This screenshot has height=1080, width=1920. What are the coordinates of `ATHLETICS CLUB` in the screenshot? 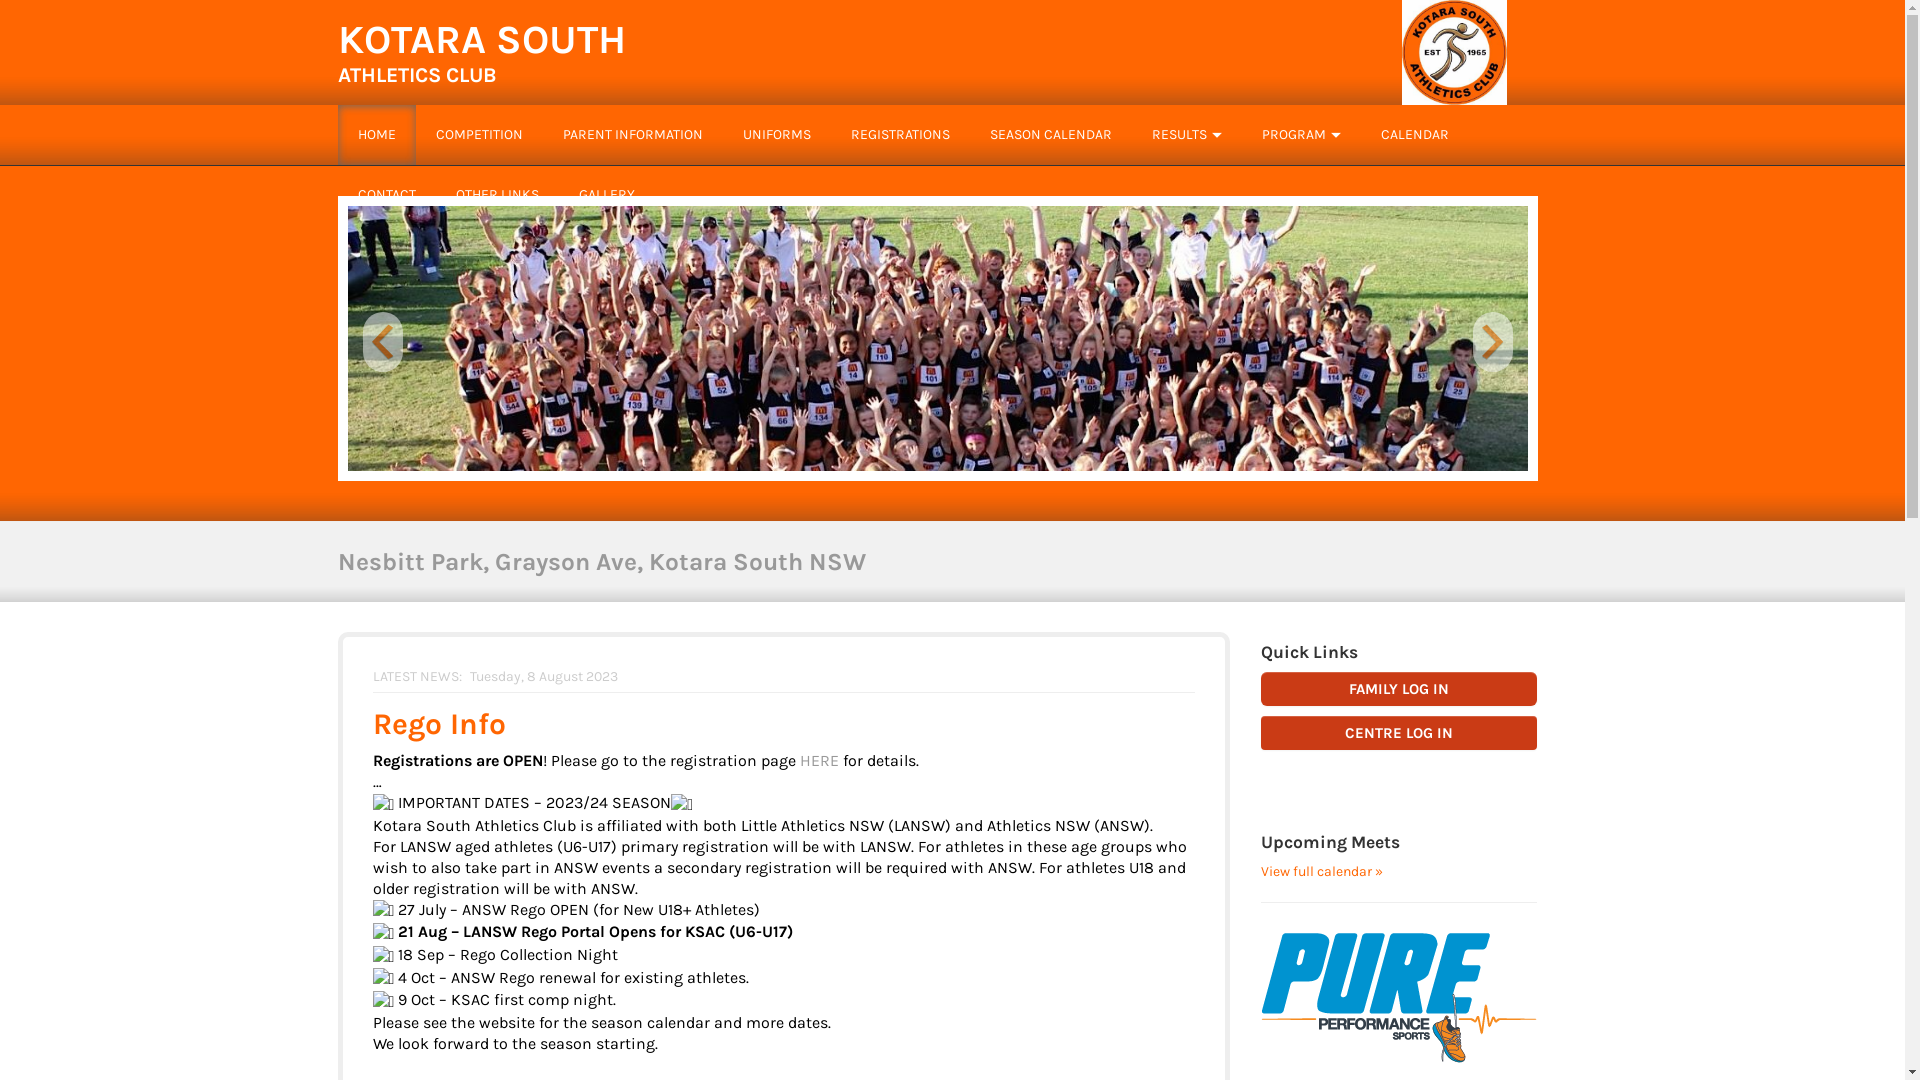 It's located at (418, 75).